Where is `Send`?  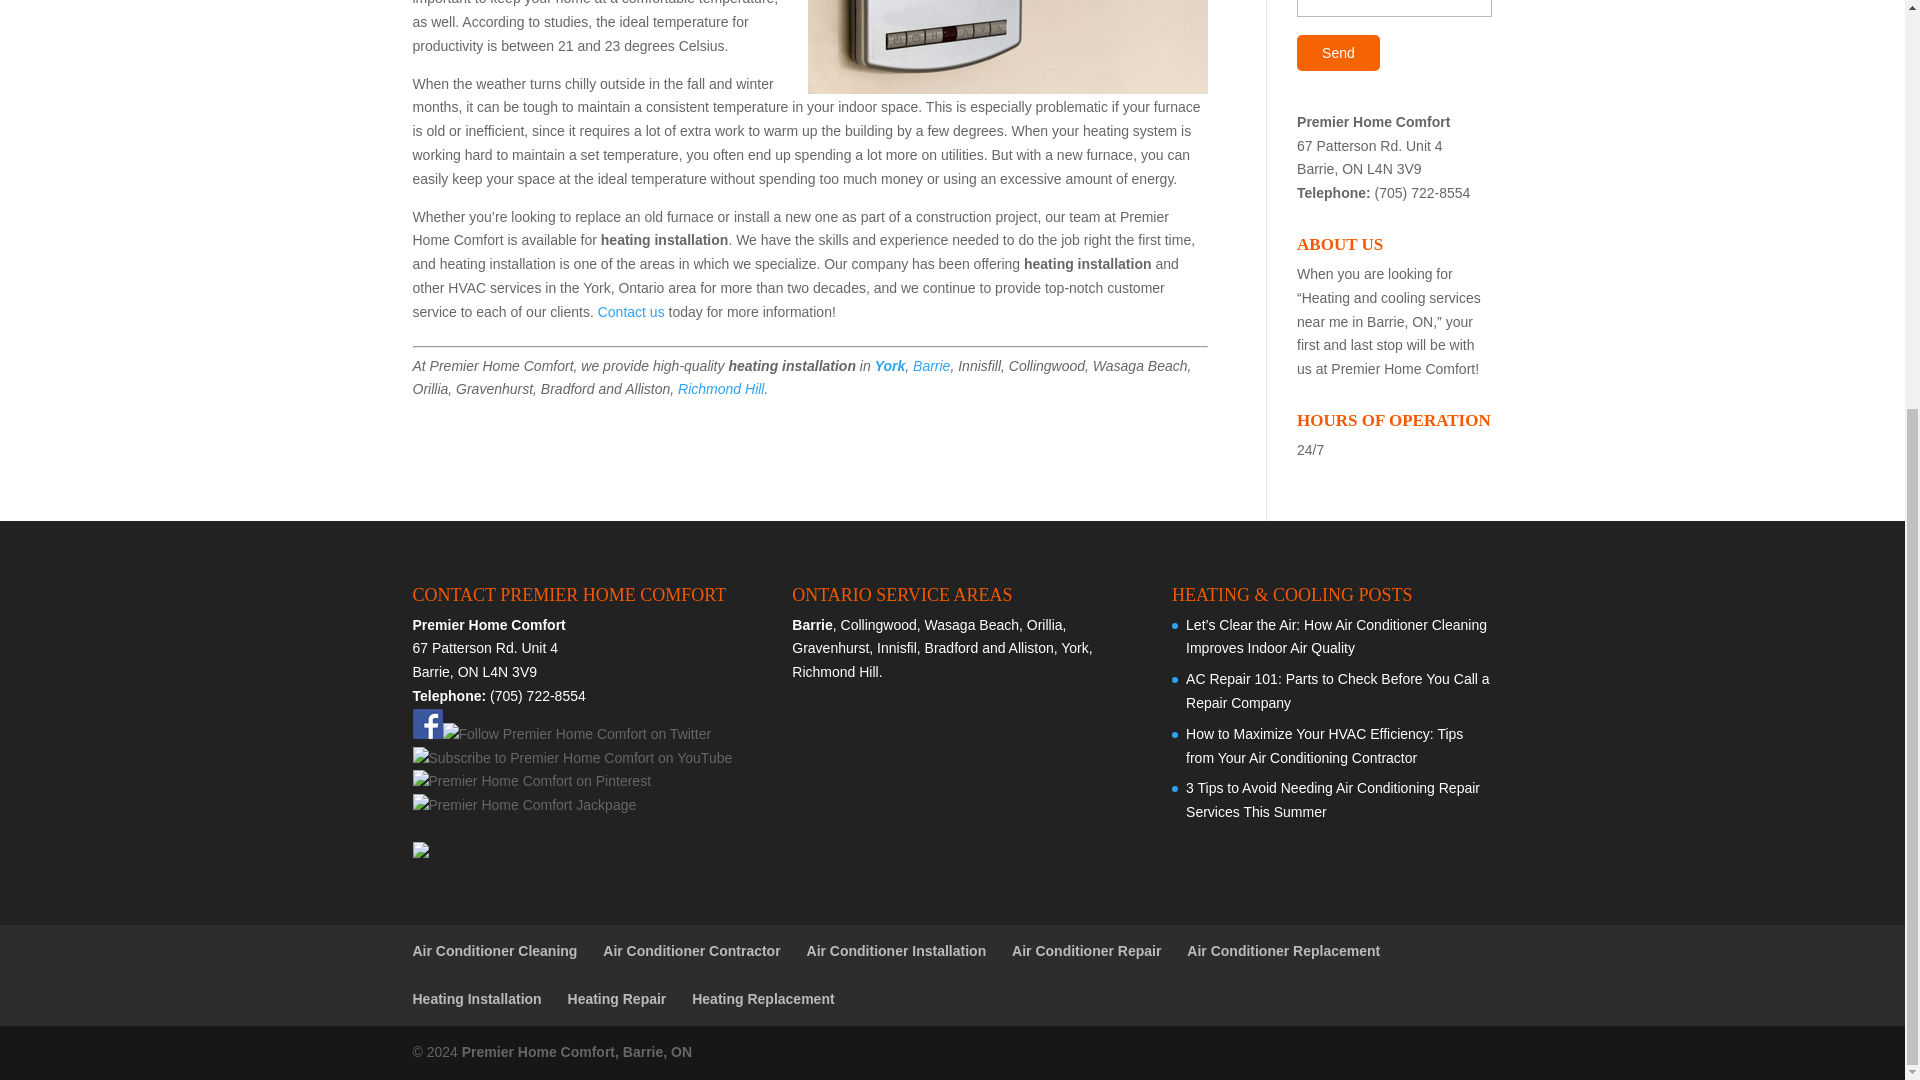
Send is located at coordinates (1338, 52).